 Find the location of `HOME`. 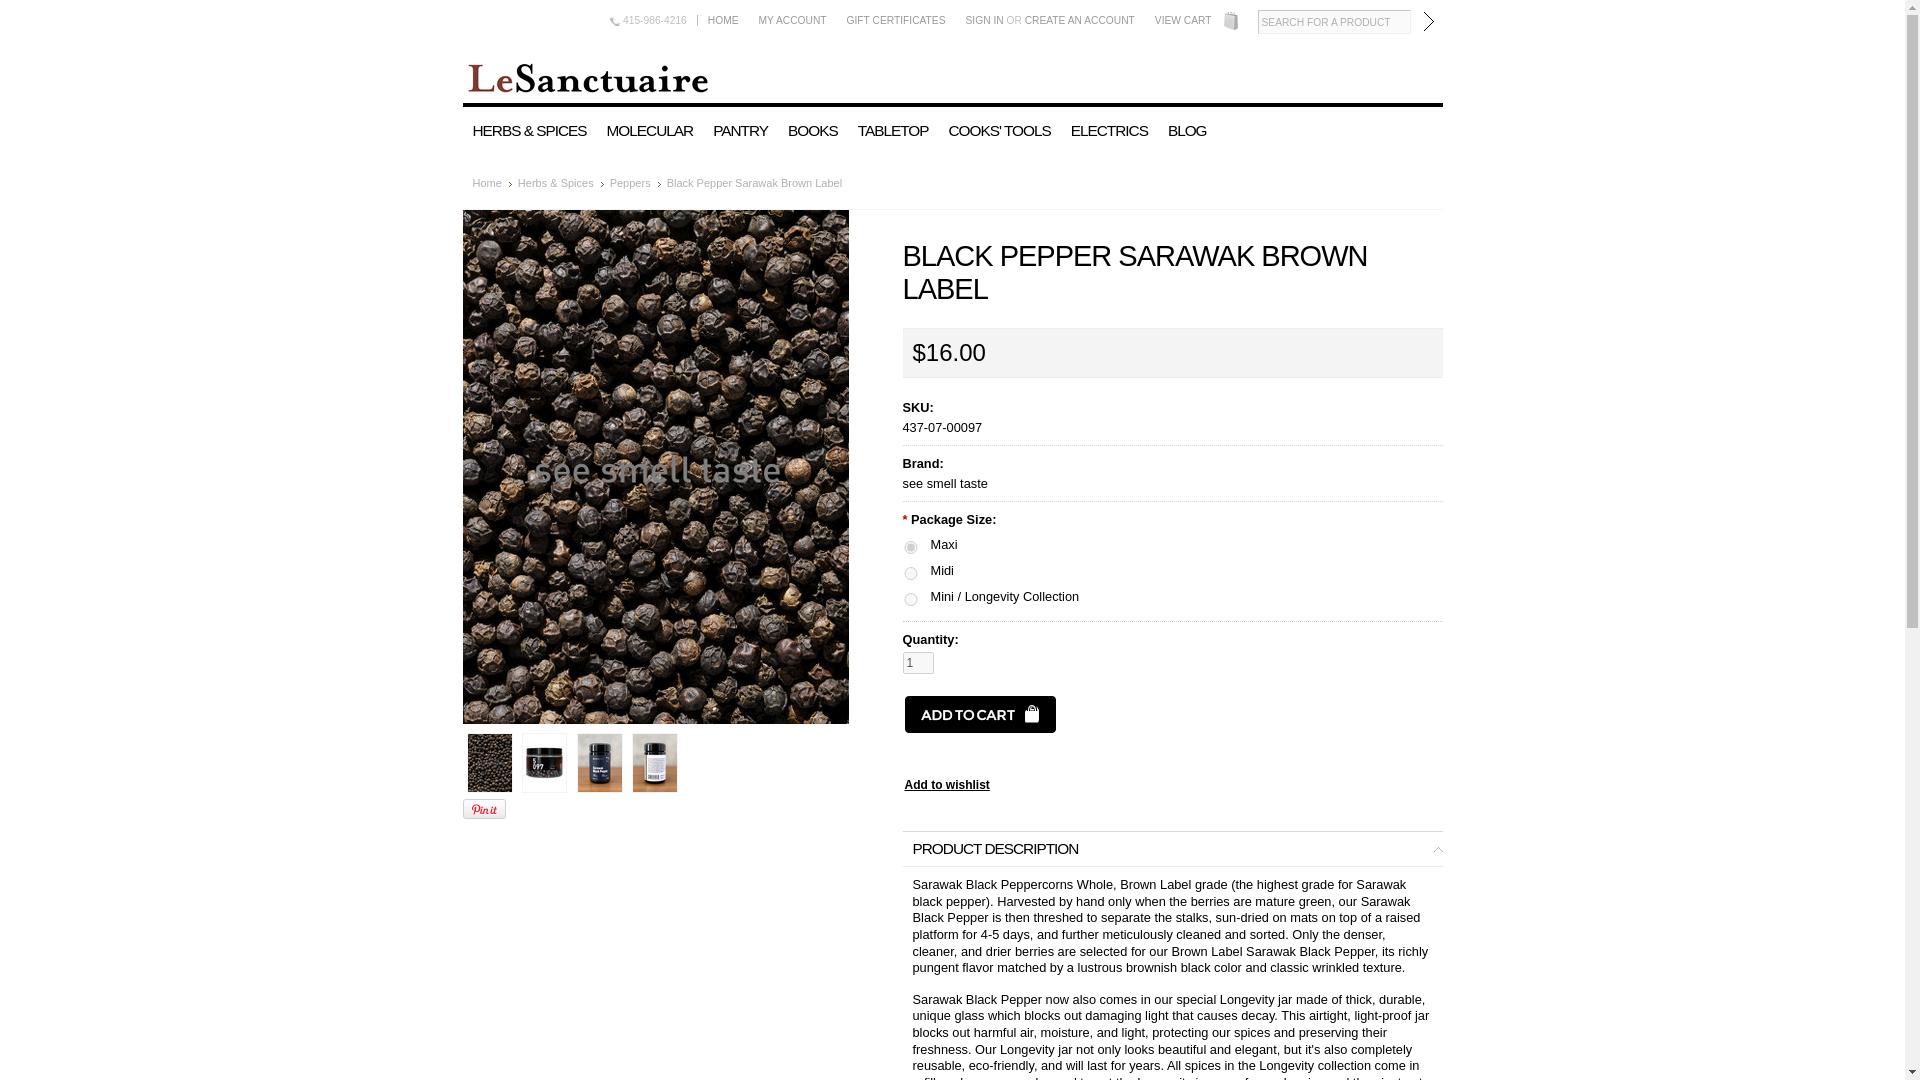

HOME is located at coordinates (723, 20).